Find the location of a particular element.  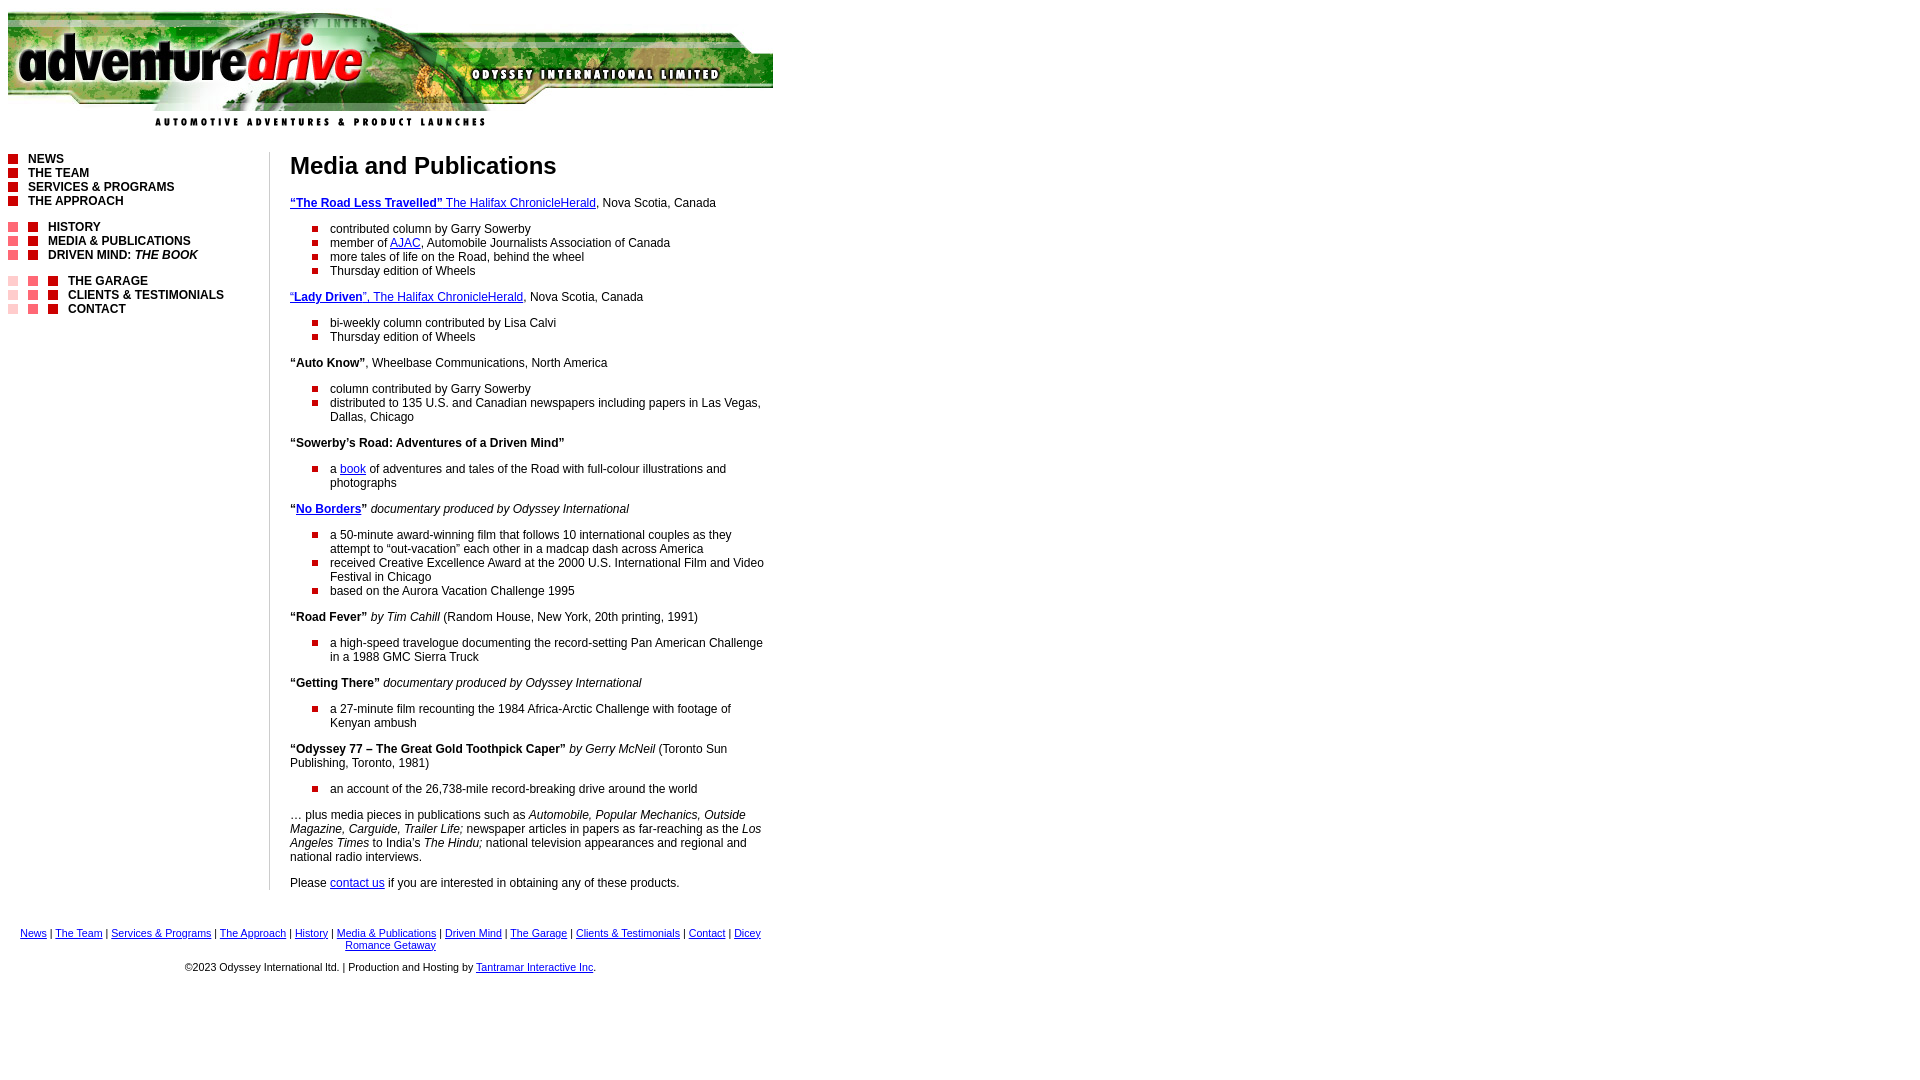

THE APPROACH is located at coordinates (76, 201).